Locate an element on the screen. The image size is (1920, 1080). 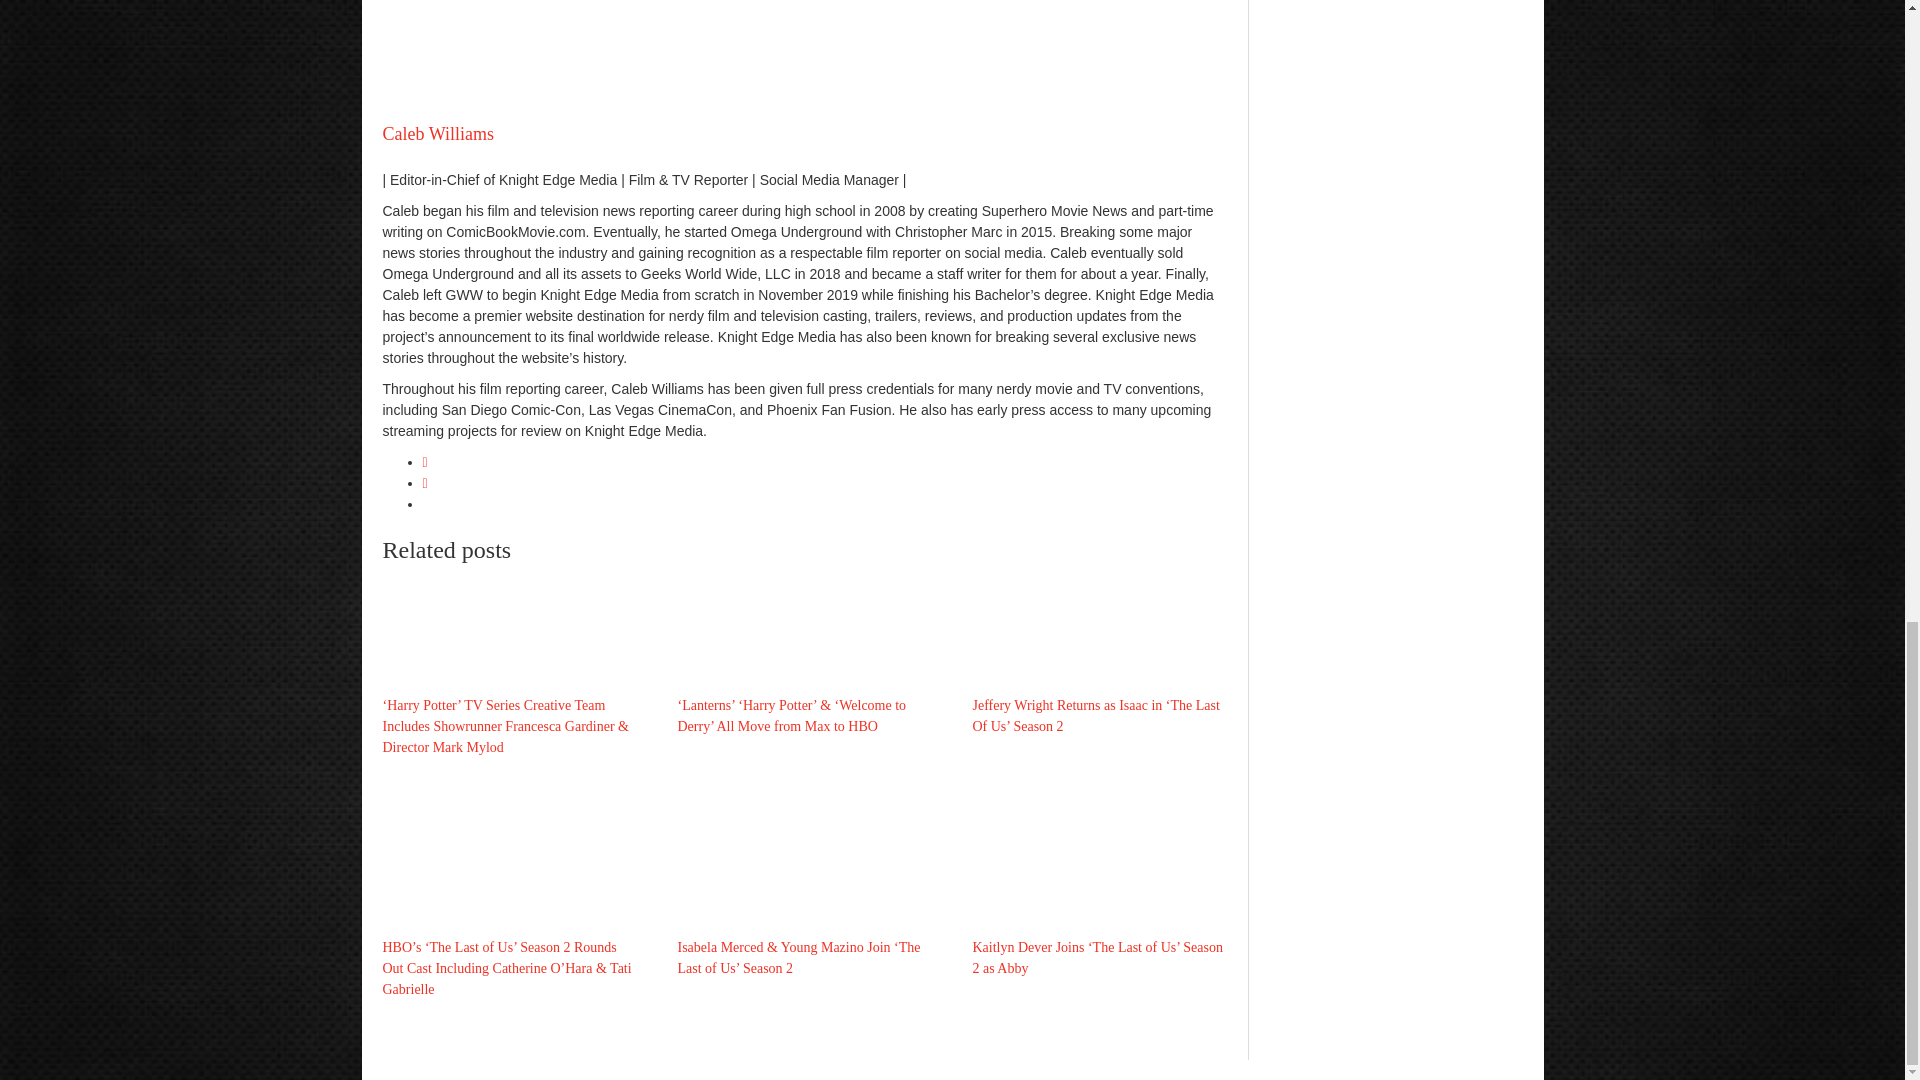
Posts by Caleb Williams is located at coordinates (438, 134).